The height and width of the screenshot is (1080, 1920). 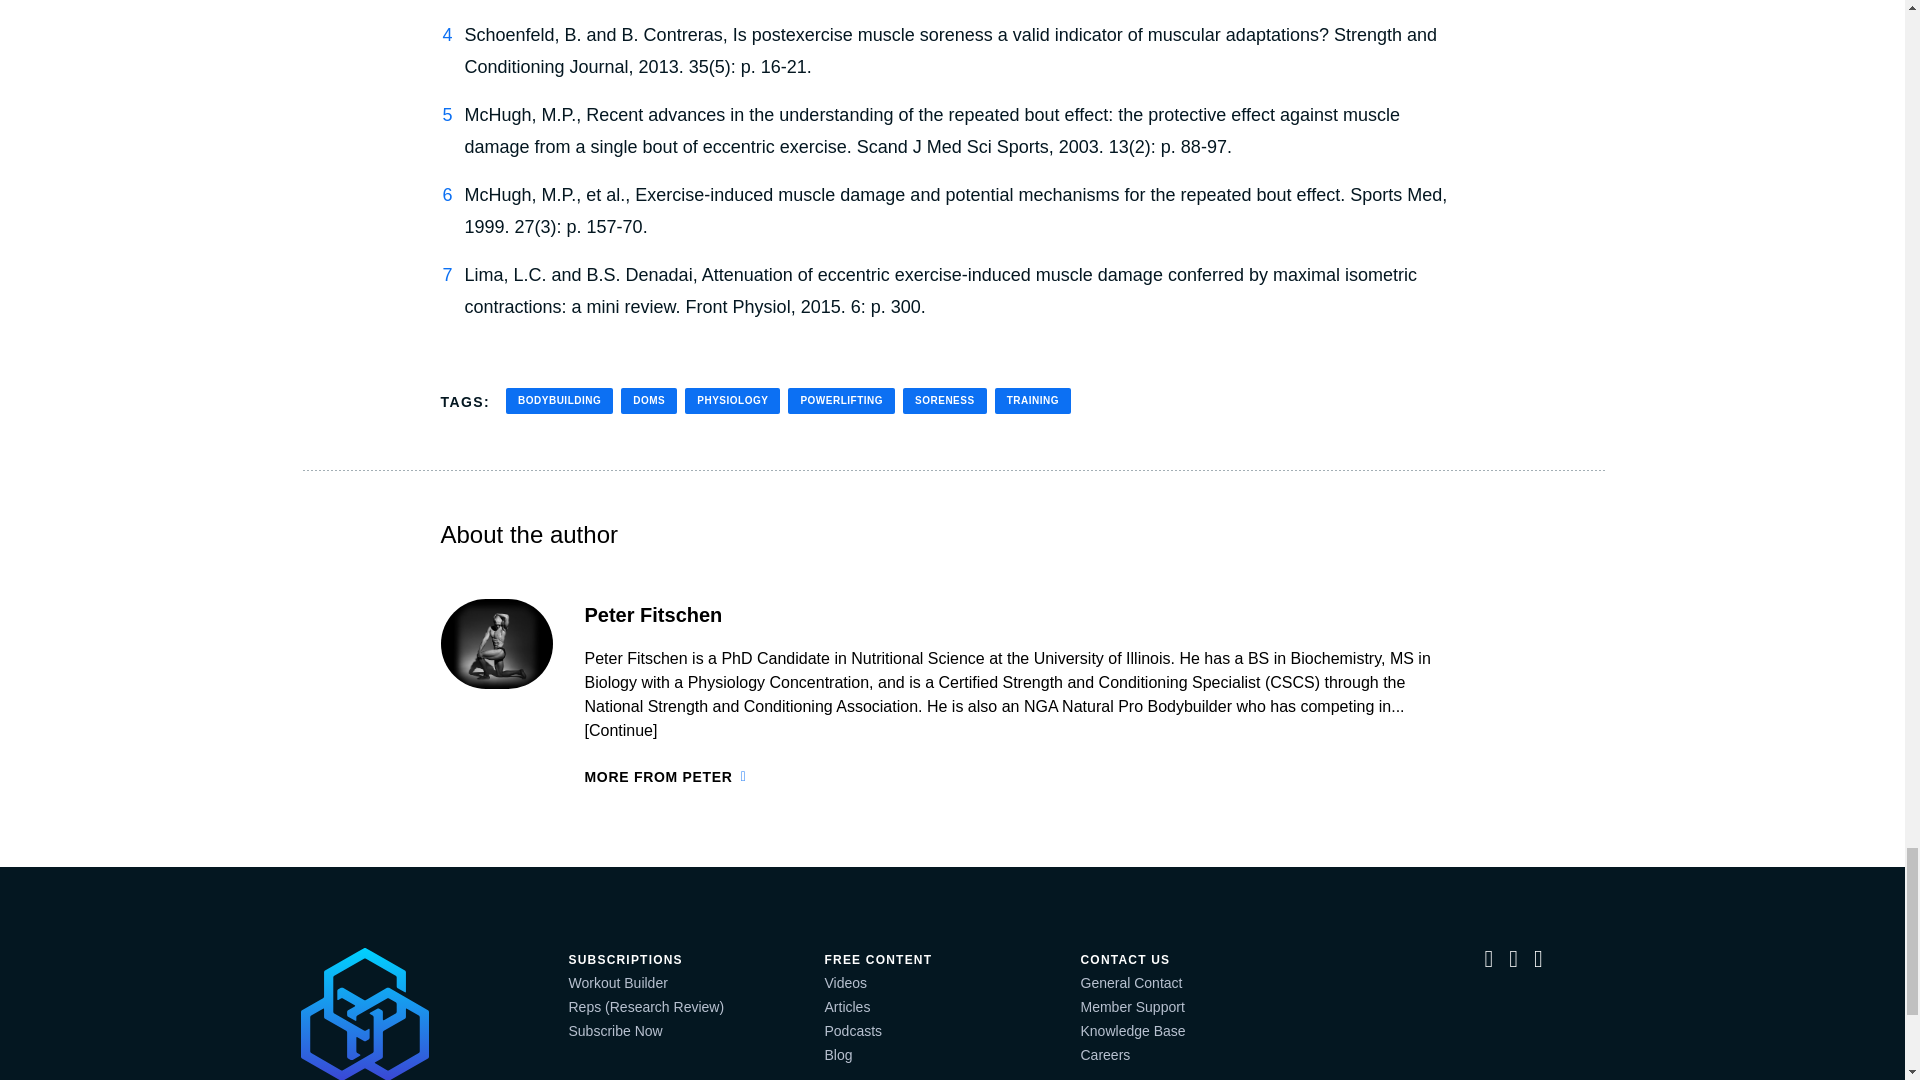 I want to click on Member Support, so click(x=1132, y=1007).